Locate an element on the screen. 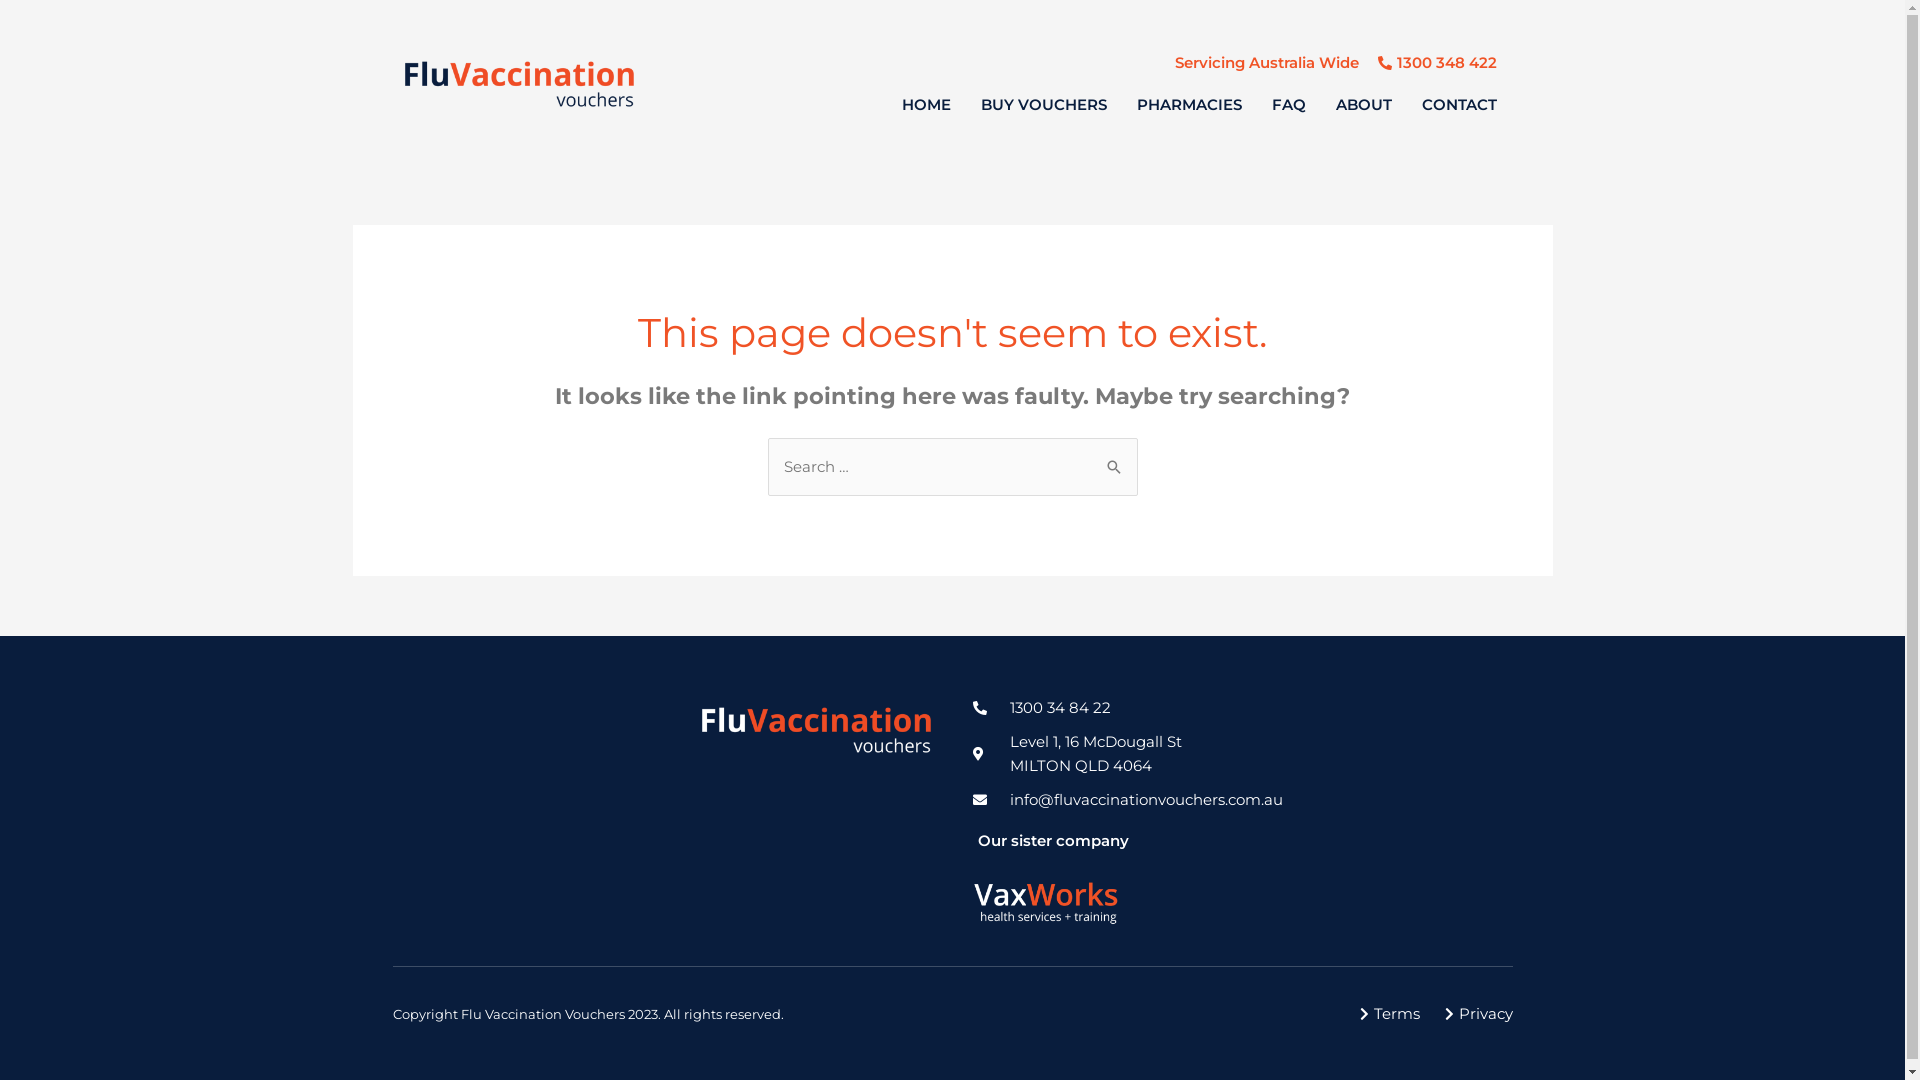 The image size is (1920, 1080). 1300 34 84 22 is located at coordinates (1242, 708).